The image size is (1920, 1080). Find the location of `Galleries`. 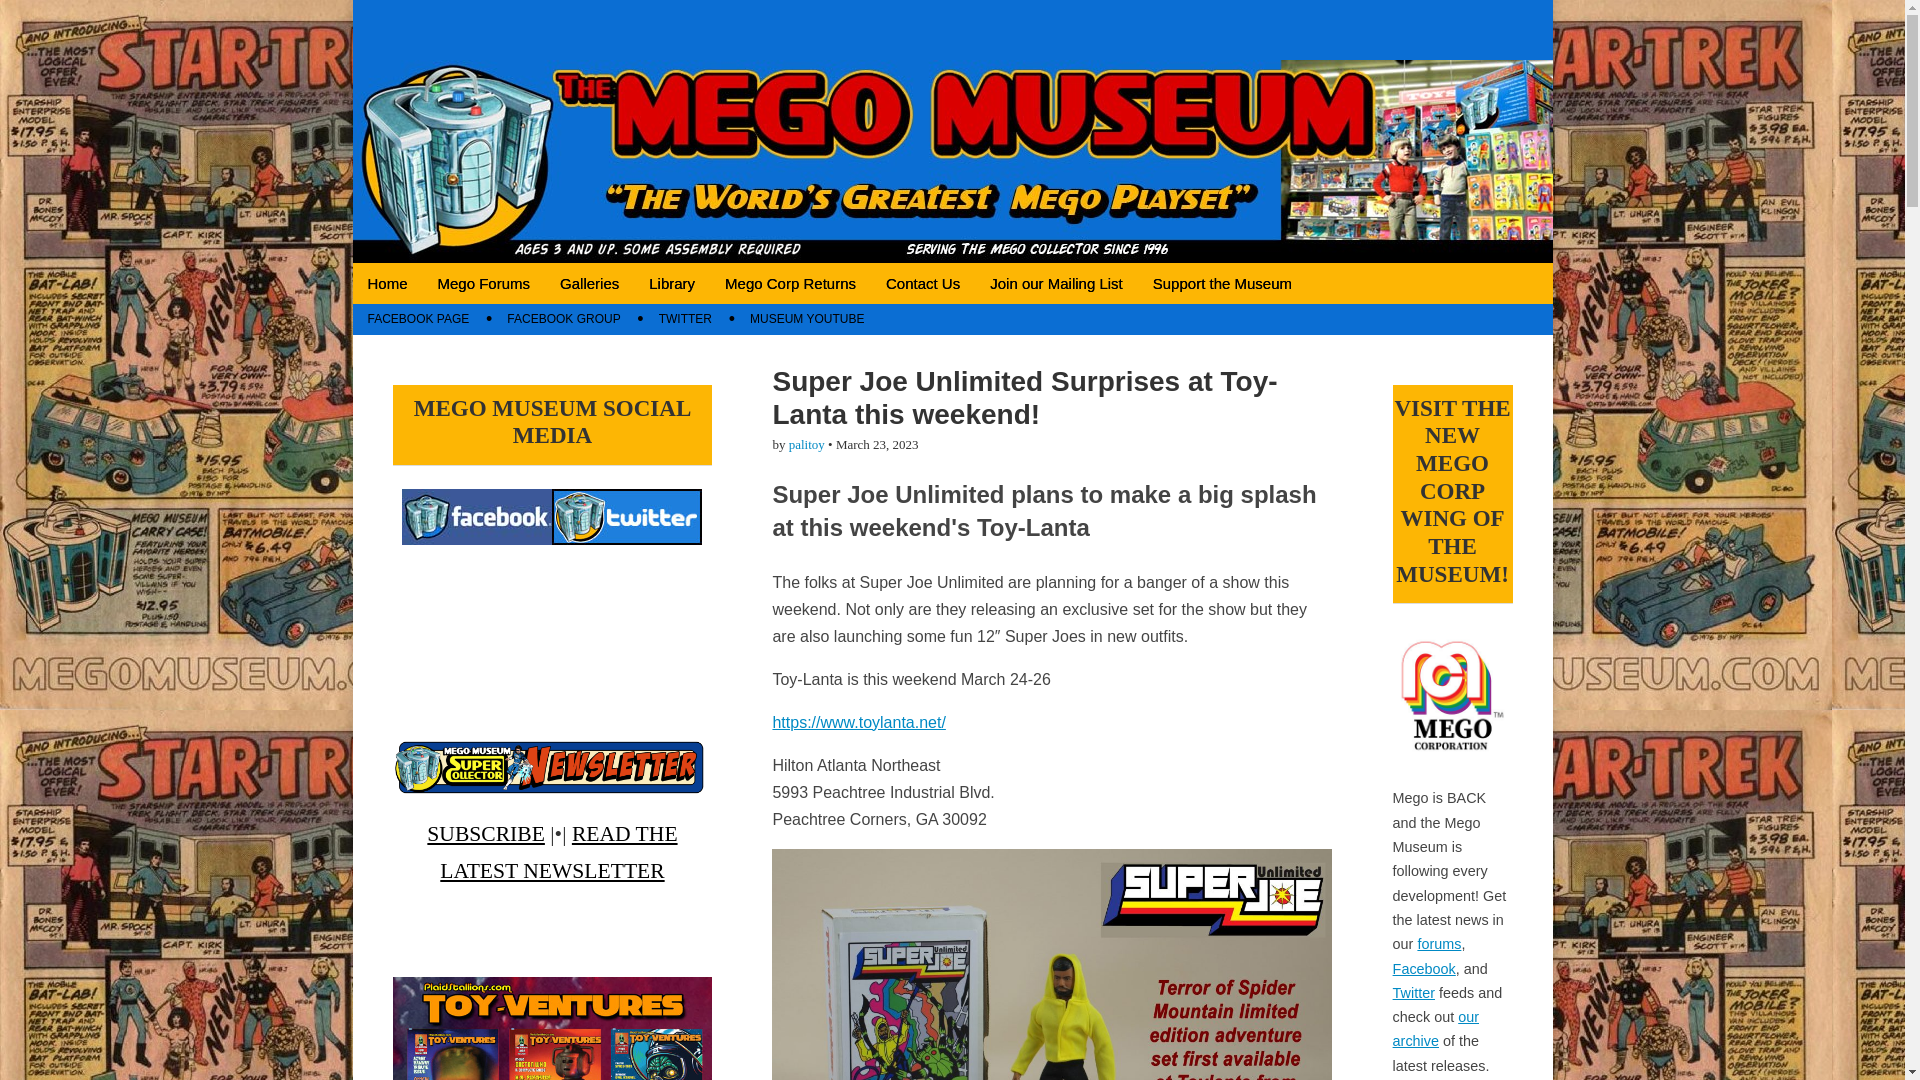

Galleries is located at coordinates (589, 283).